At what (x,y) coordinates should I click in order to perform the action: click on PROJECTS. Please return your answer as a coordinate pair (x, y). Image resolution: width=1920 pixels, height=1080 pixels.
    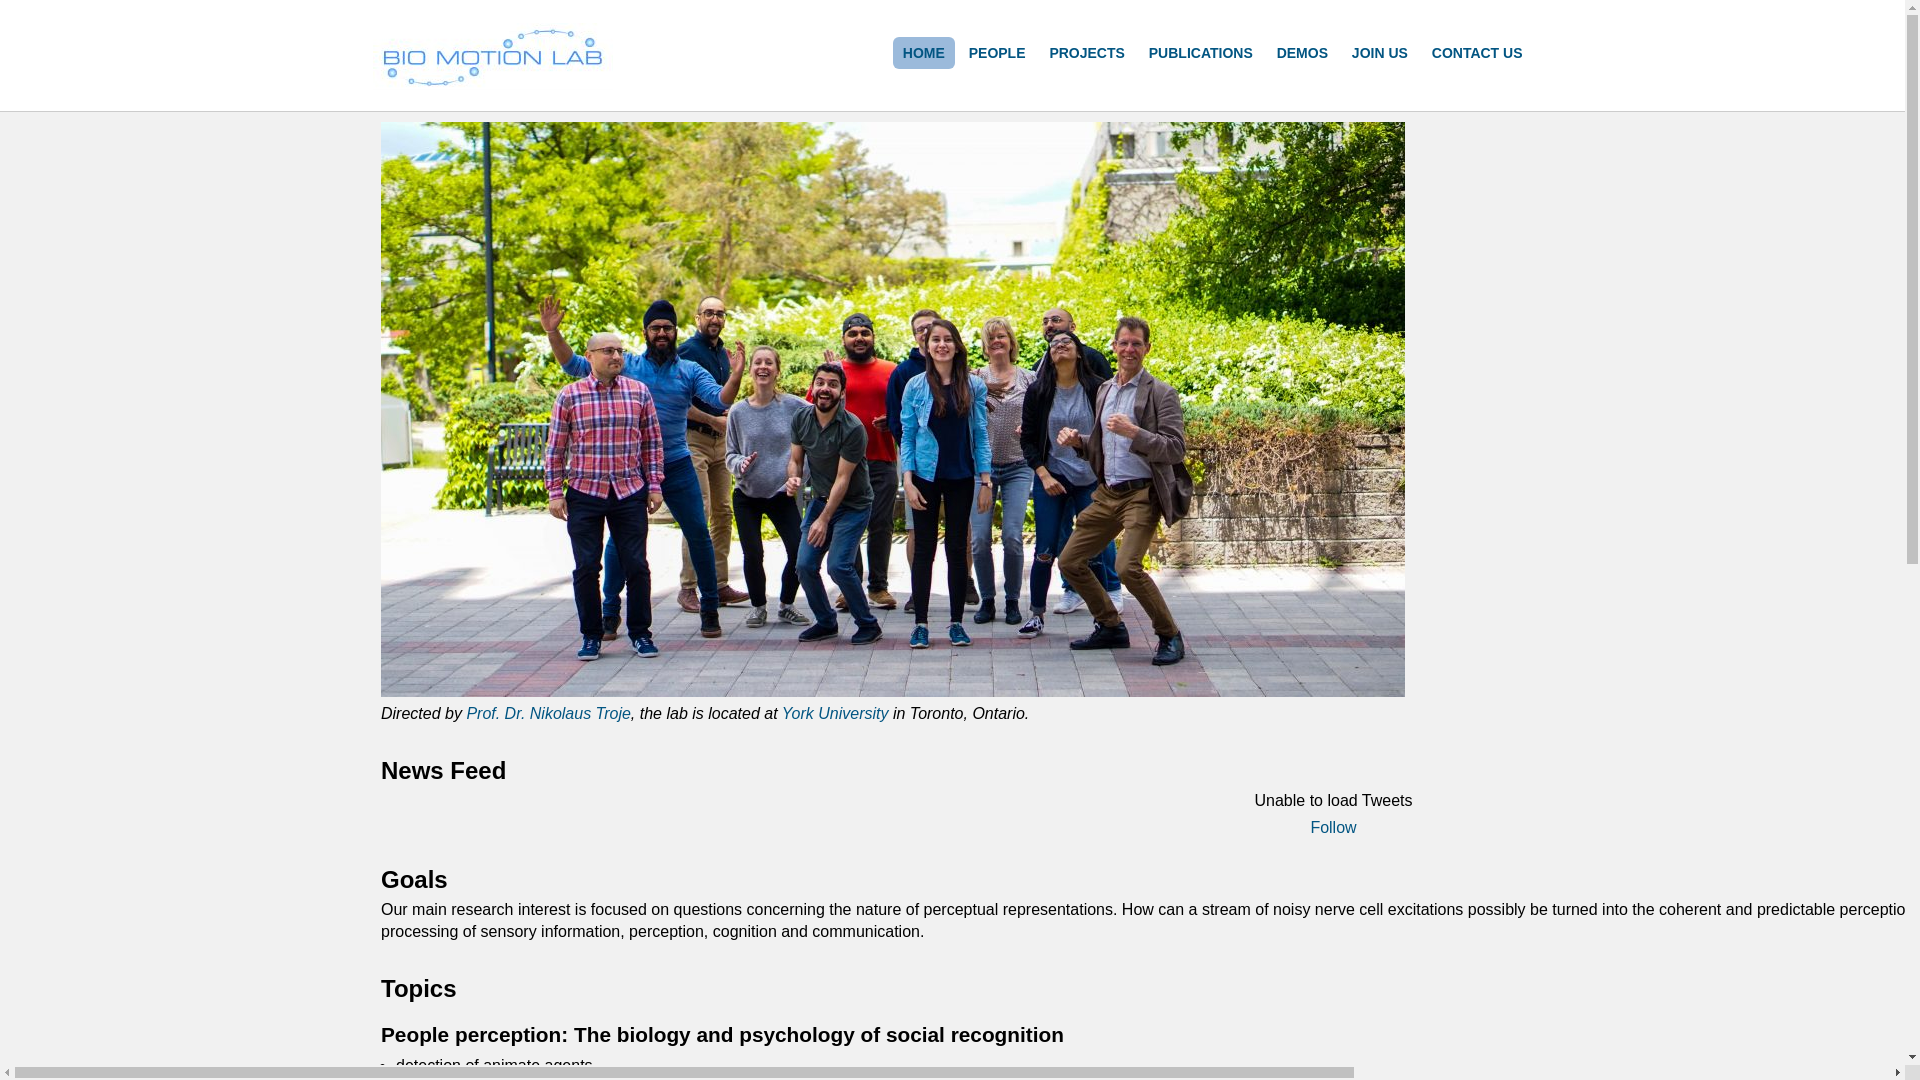
    Looking at the image, I should click on (1086, 53).